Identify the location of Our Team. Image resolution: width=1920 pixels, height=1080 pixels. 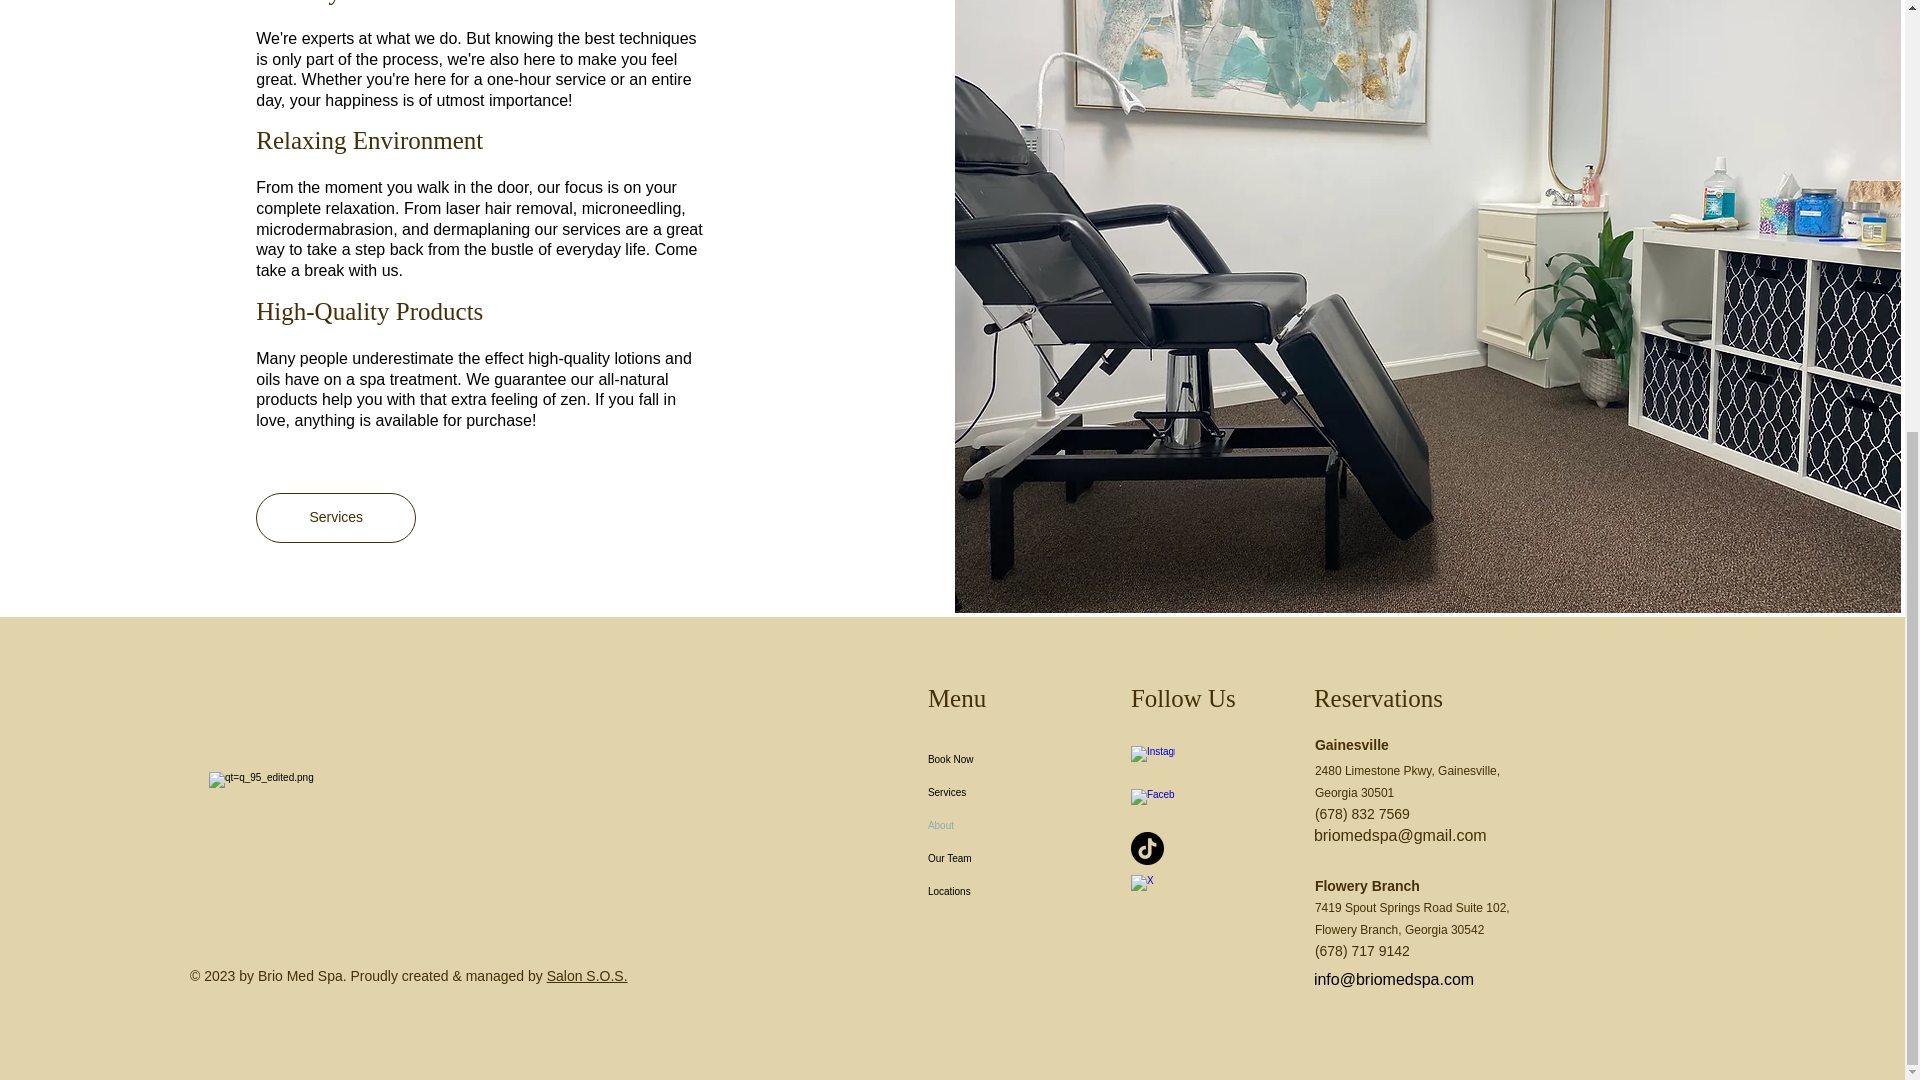
(1010, 858).